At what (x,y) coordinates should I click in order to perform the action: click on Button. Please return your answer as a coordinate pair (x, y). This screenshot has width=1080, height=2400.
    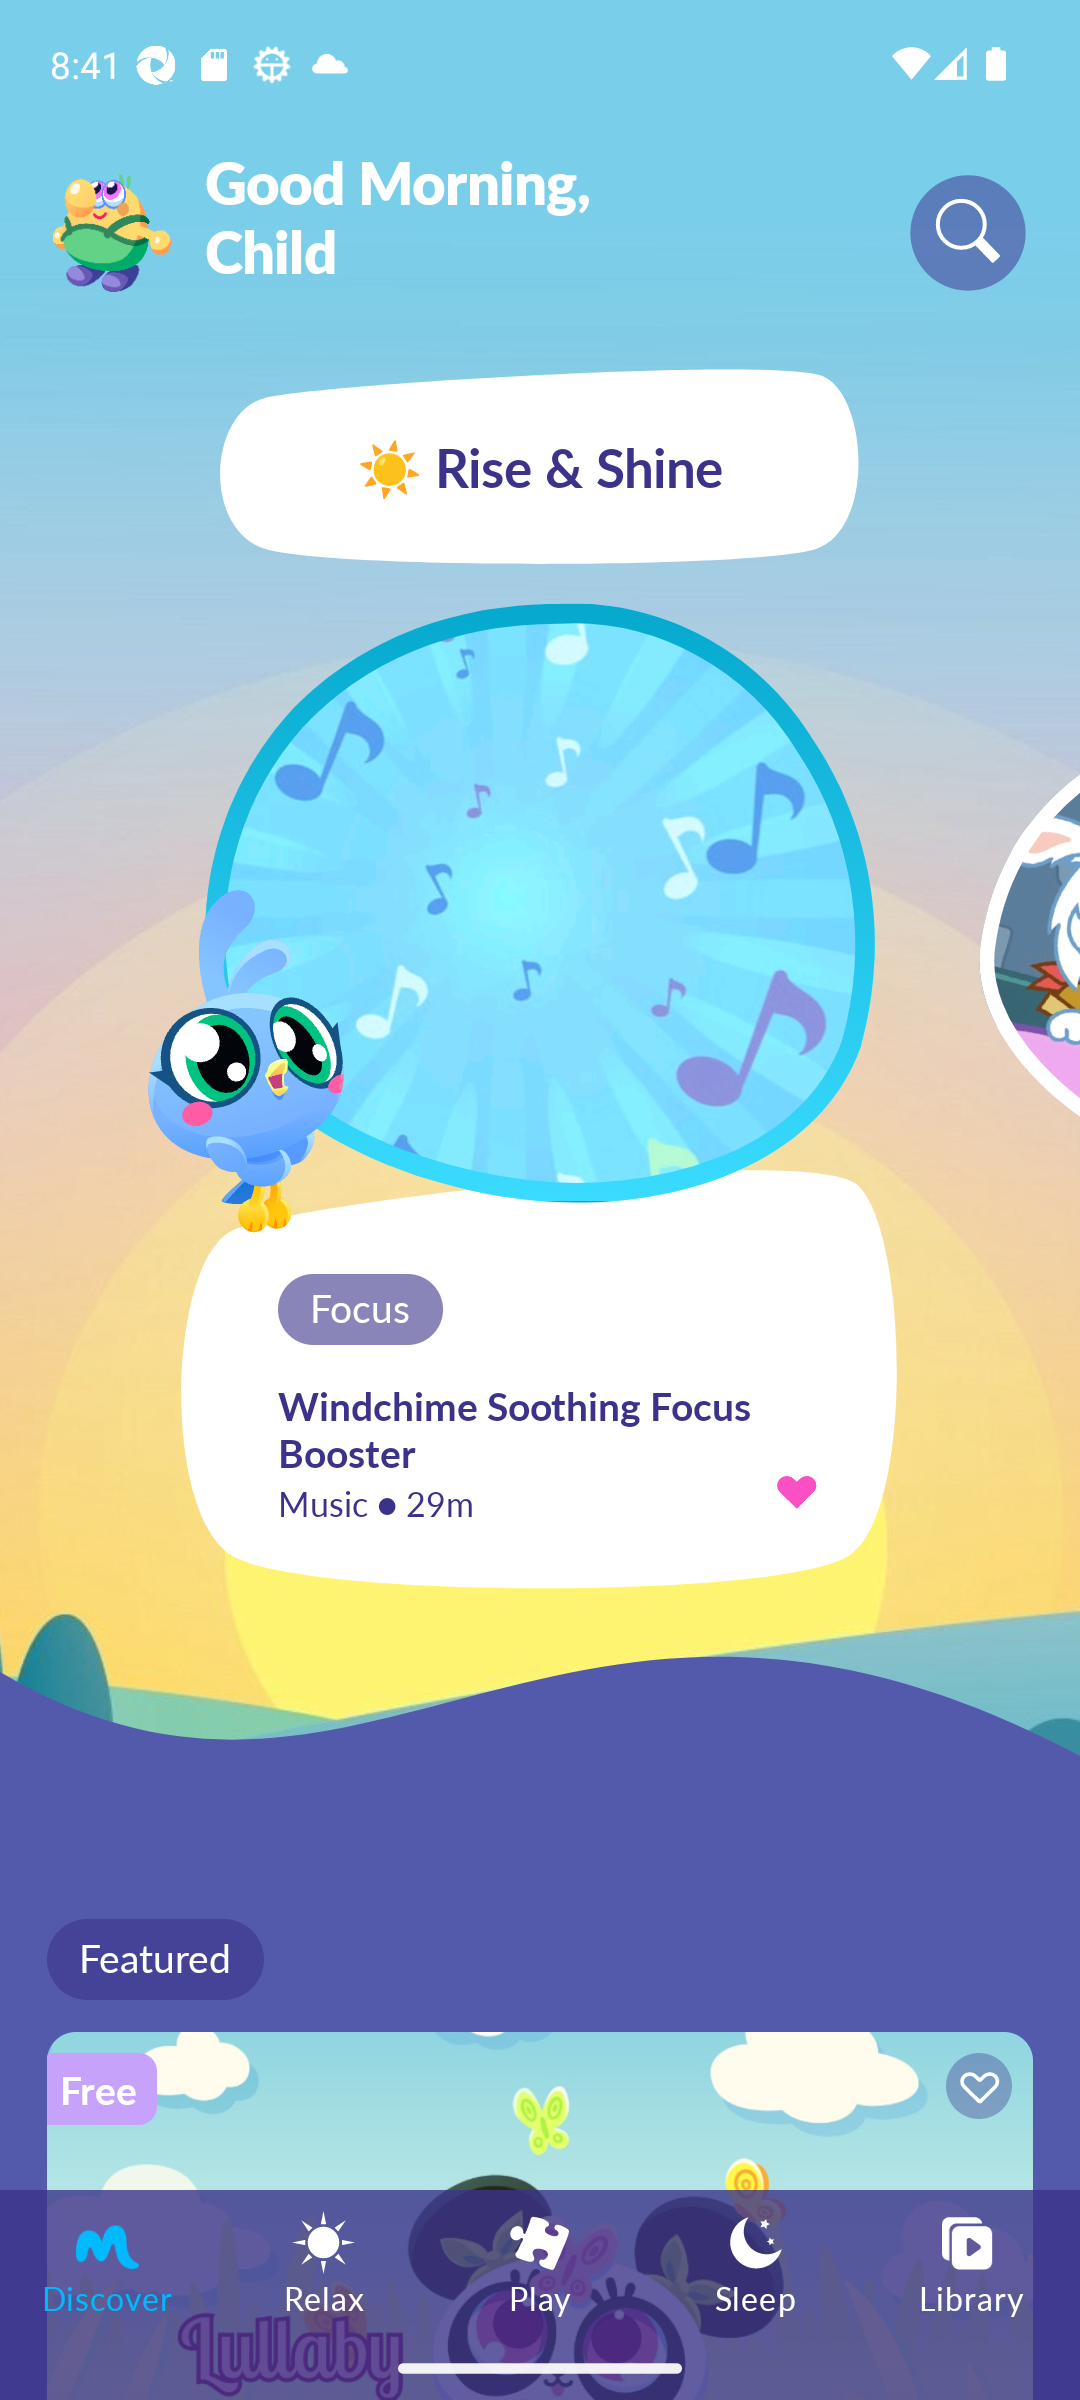
    Looking at the image, I should click on (974, 2090).